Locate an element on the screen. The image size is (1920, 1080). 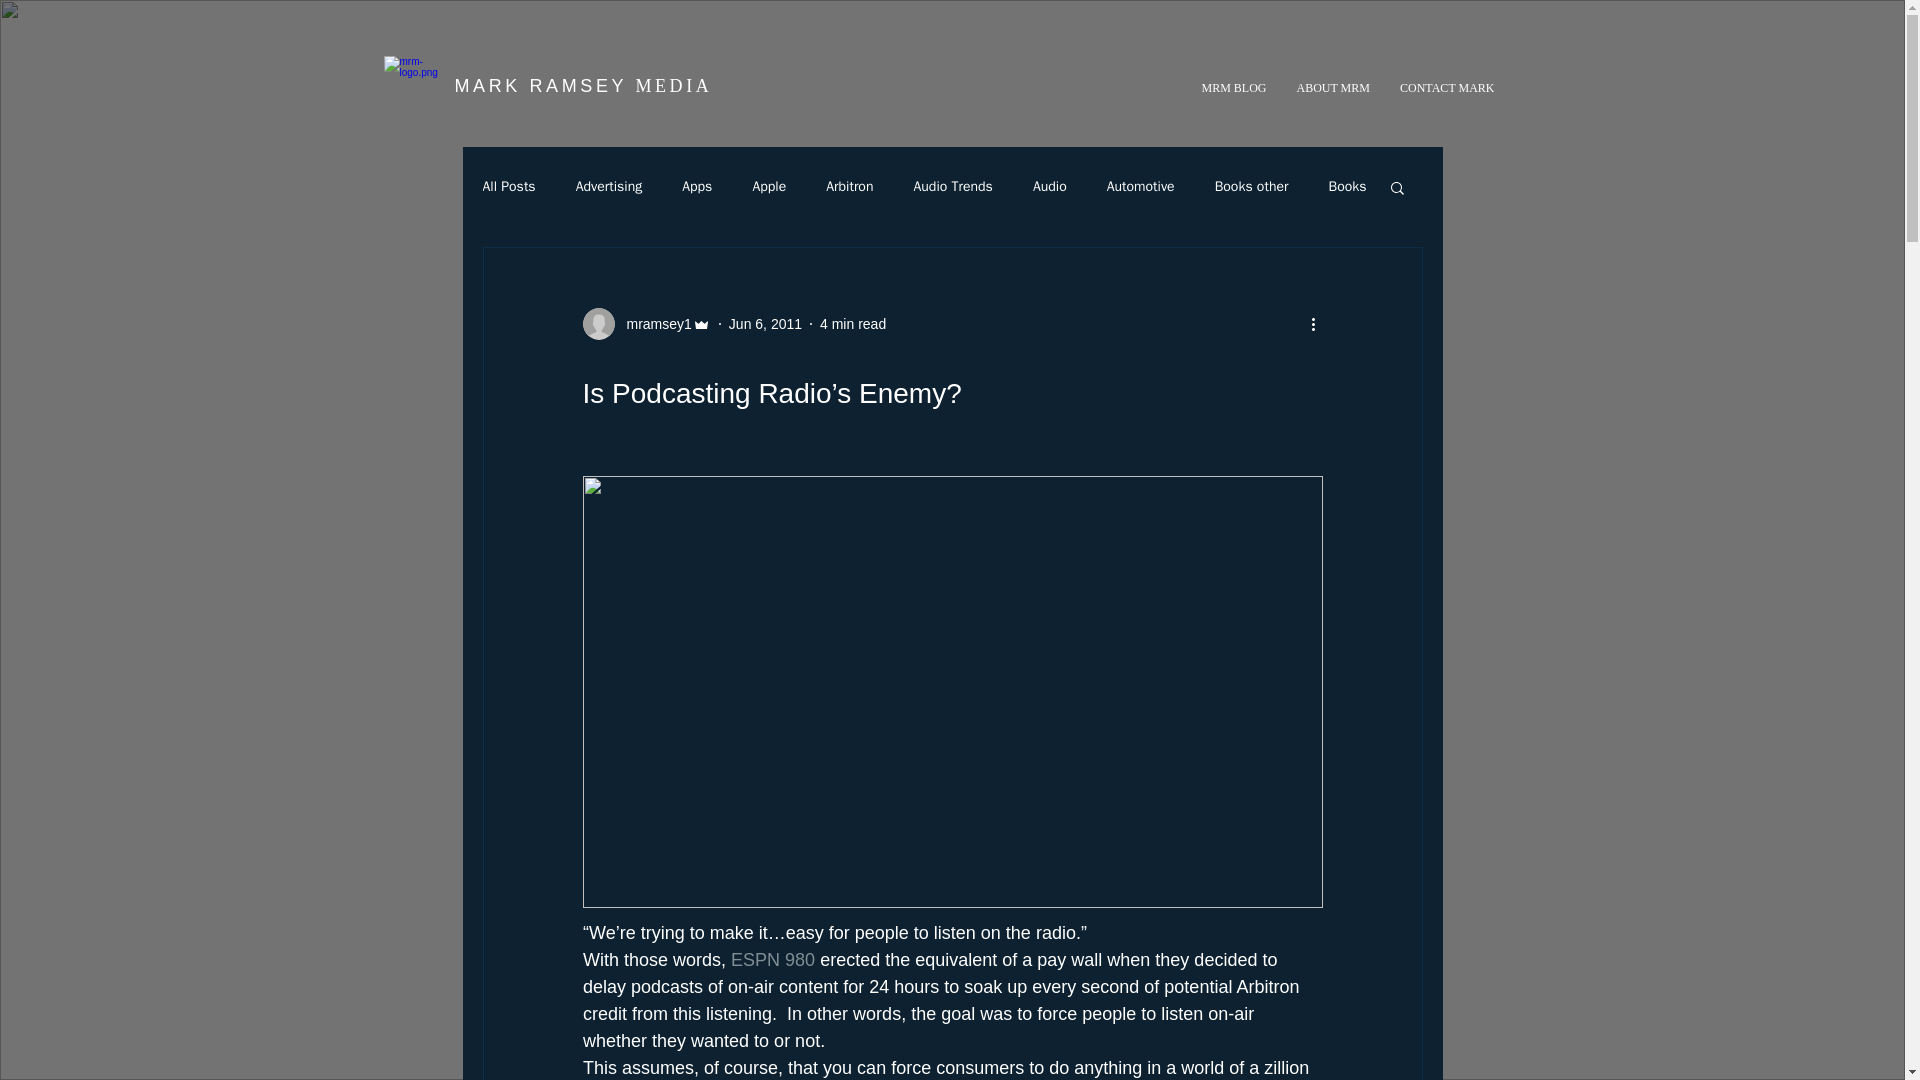
ESPN 980 is located at coordinates (772, 960).